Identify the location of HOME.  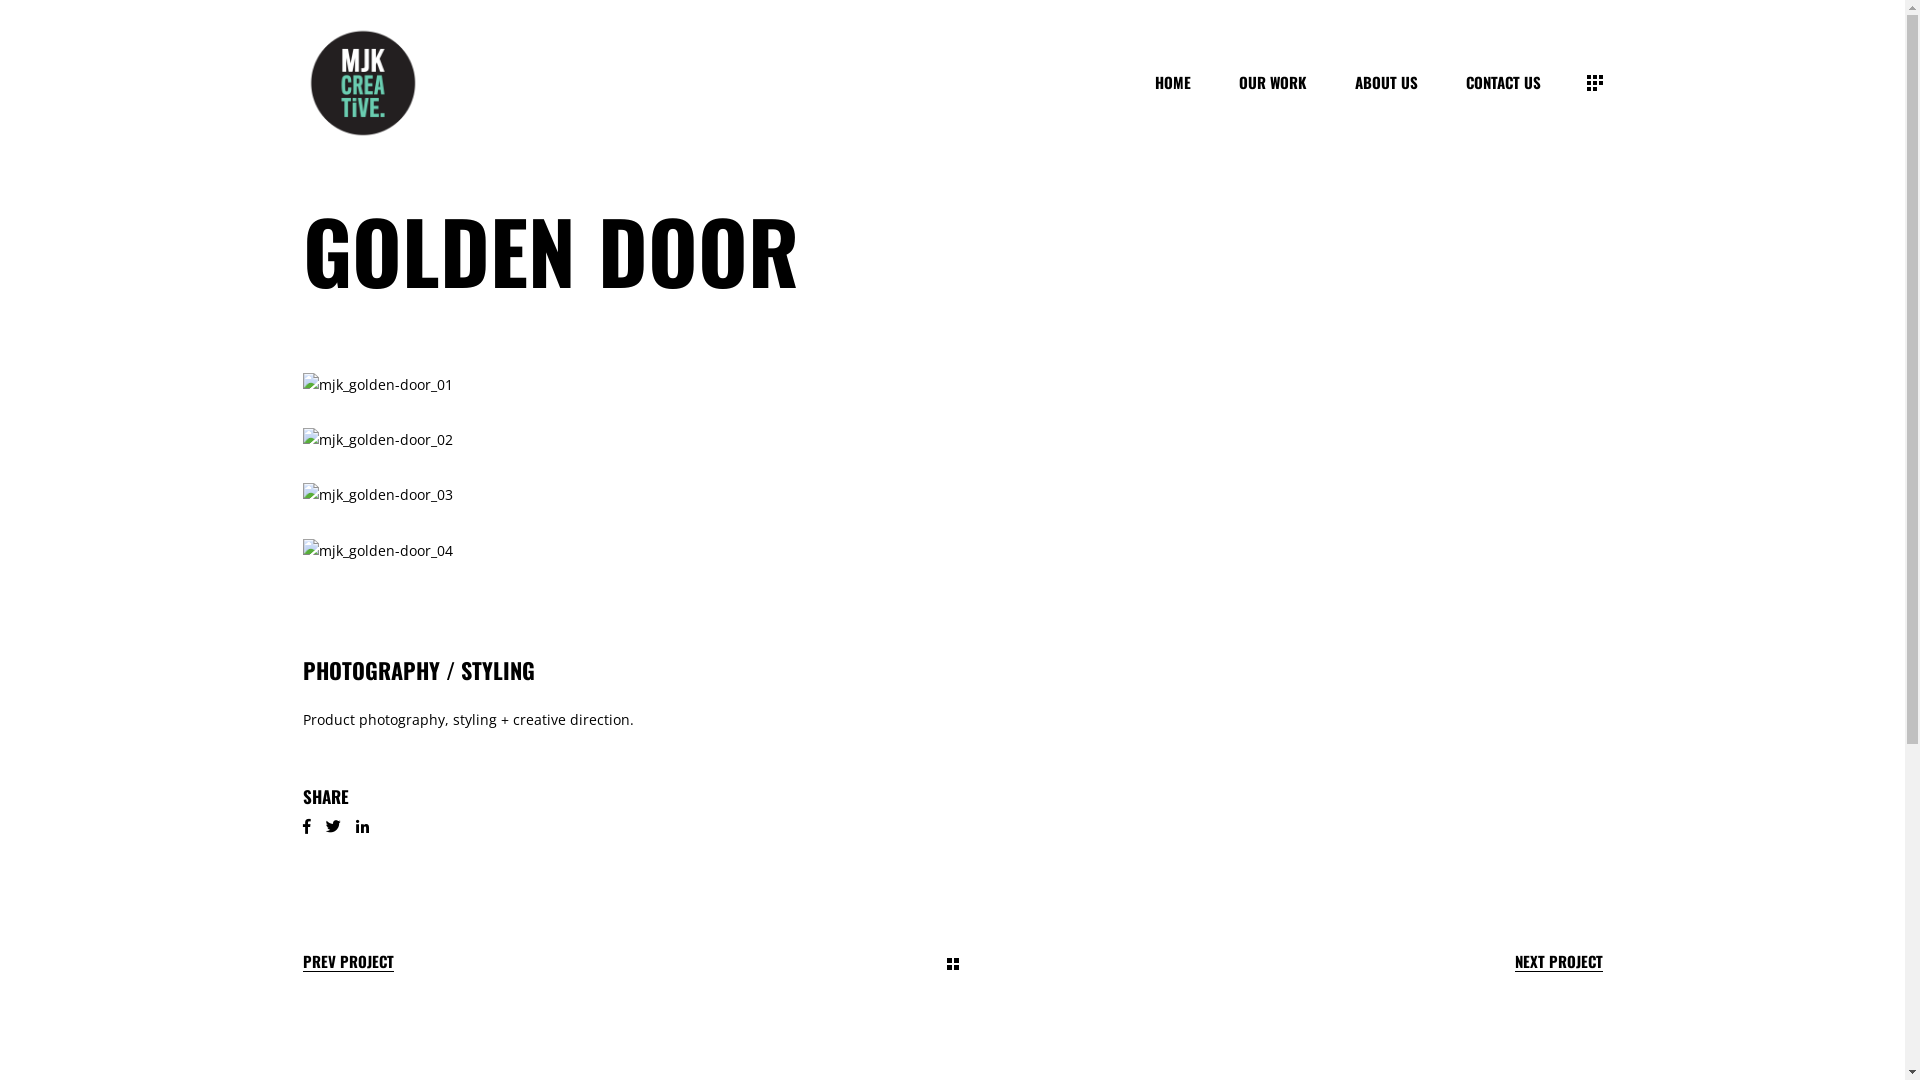
(1173, 82).